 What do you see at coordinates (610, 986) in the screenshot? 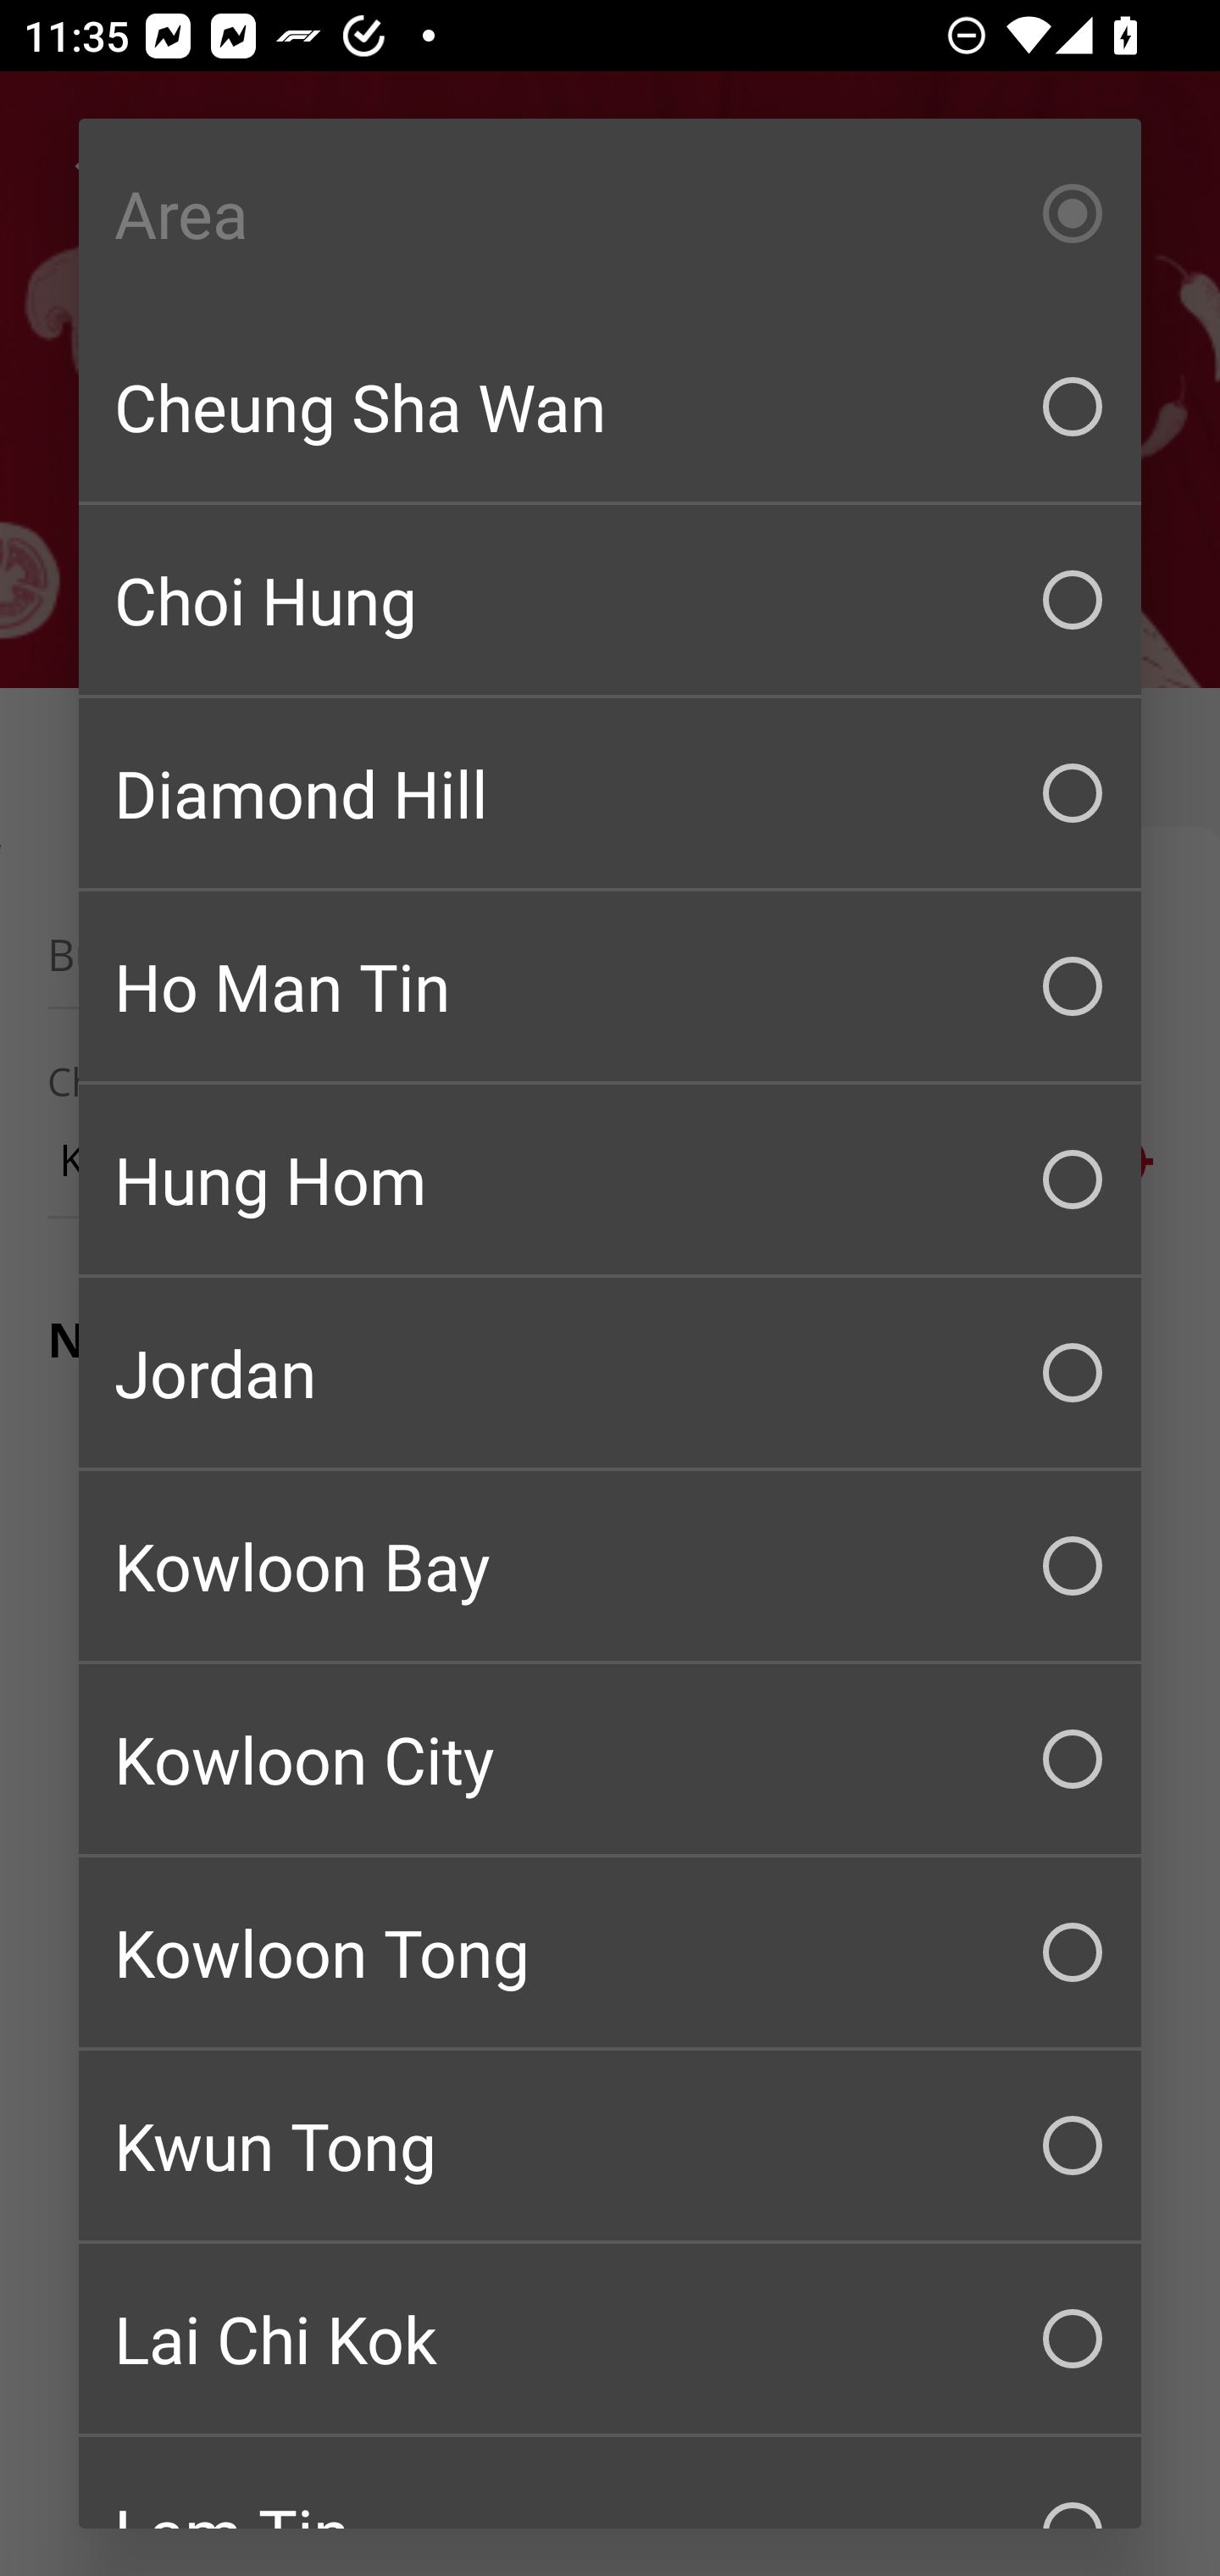
I see `Ho Man Tin` at bounding box center [610, 986].